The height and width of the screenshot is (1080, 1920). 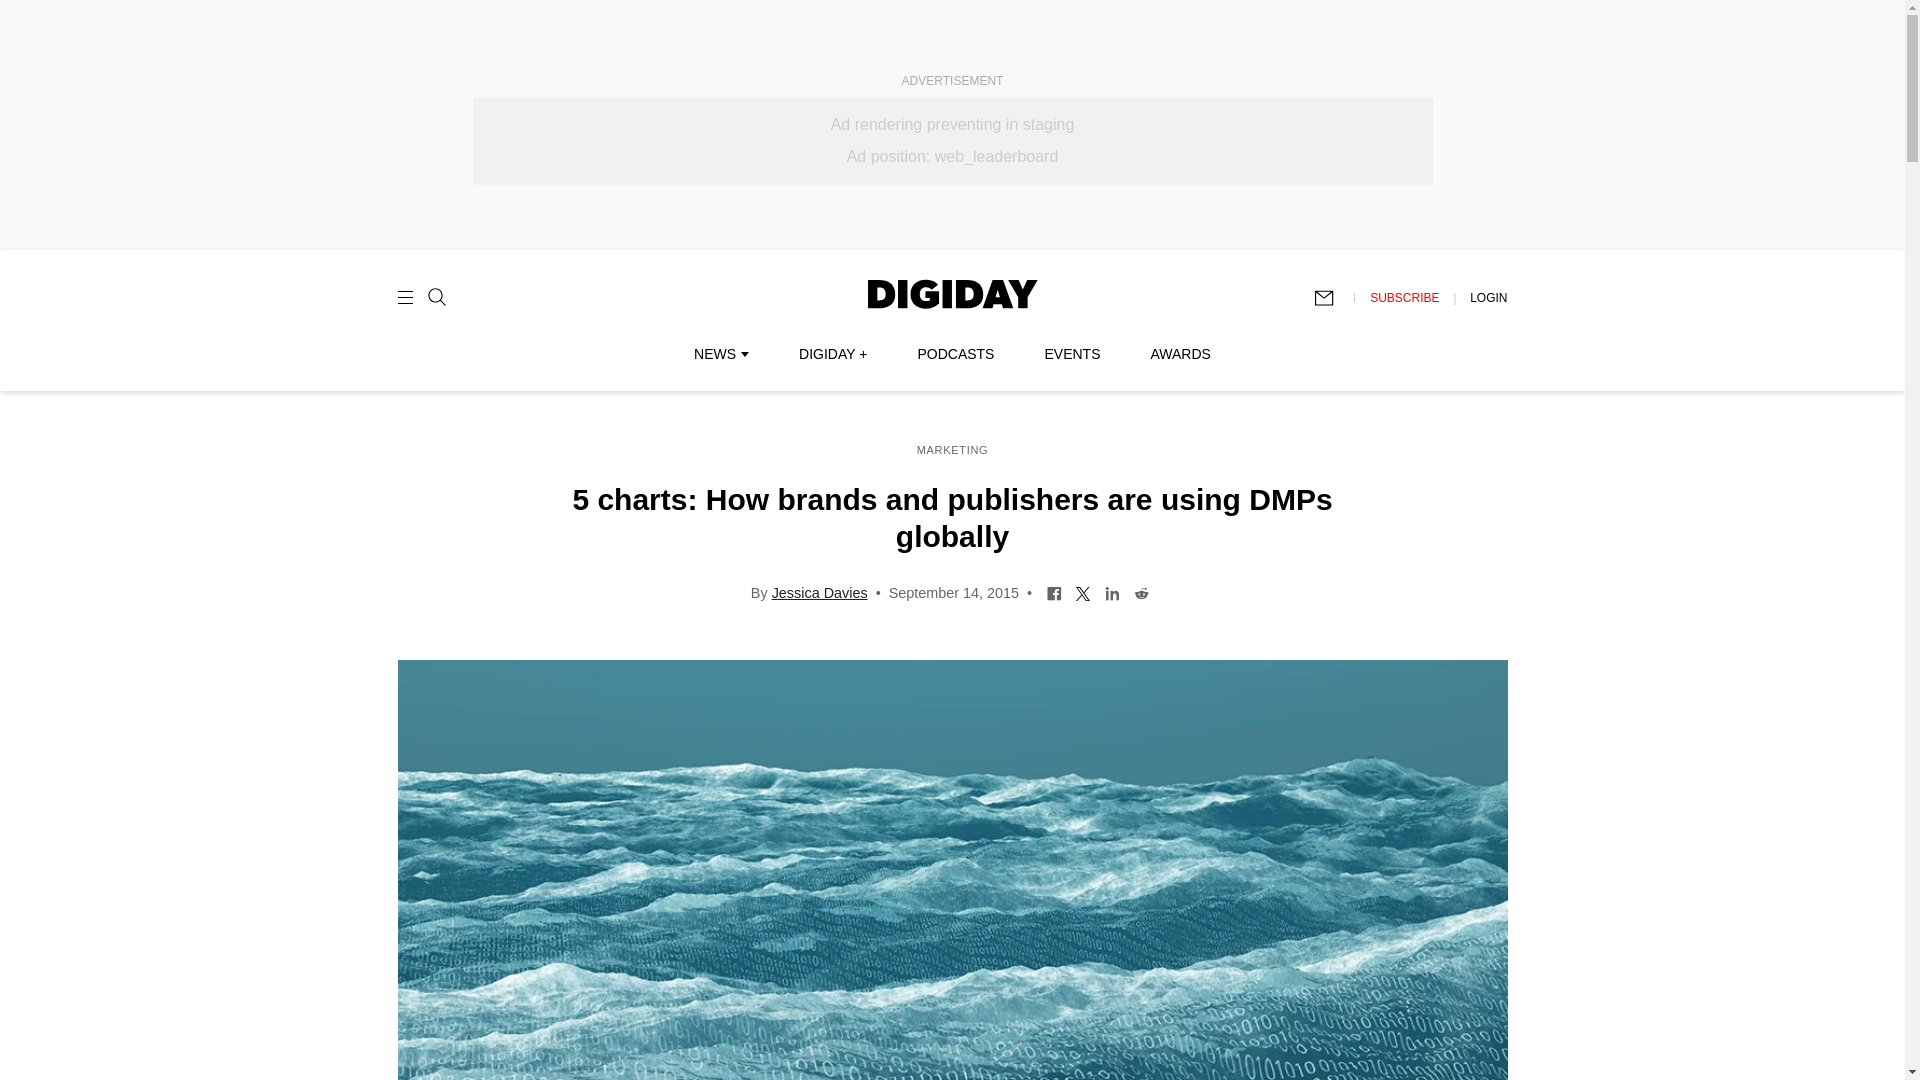 What do you see at coordinates (720, 353) in the screenshot?
I see `NEWS` at bounding box center [720, 353].